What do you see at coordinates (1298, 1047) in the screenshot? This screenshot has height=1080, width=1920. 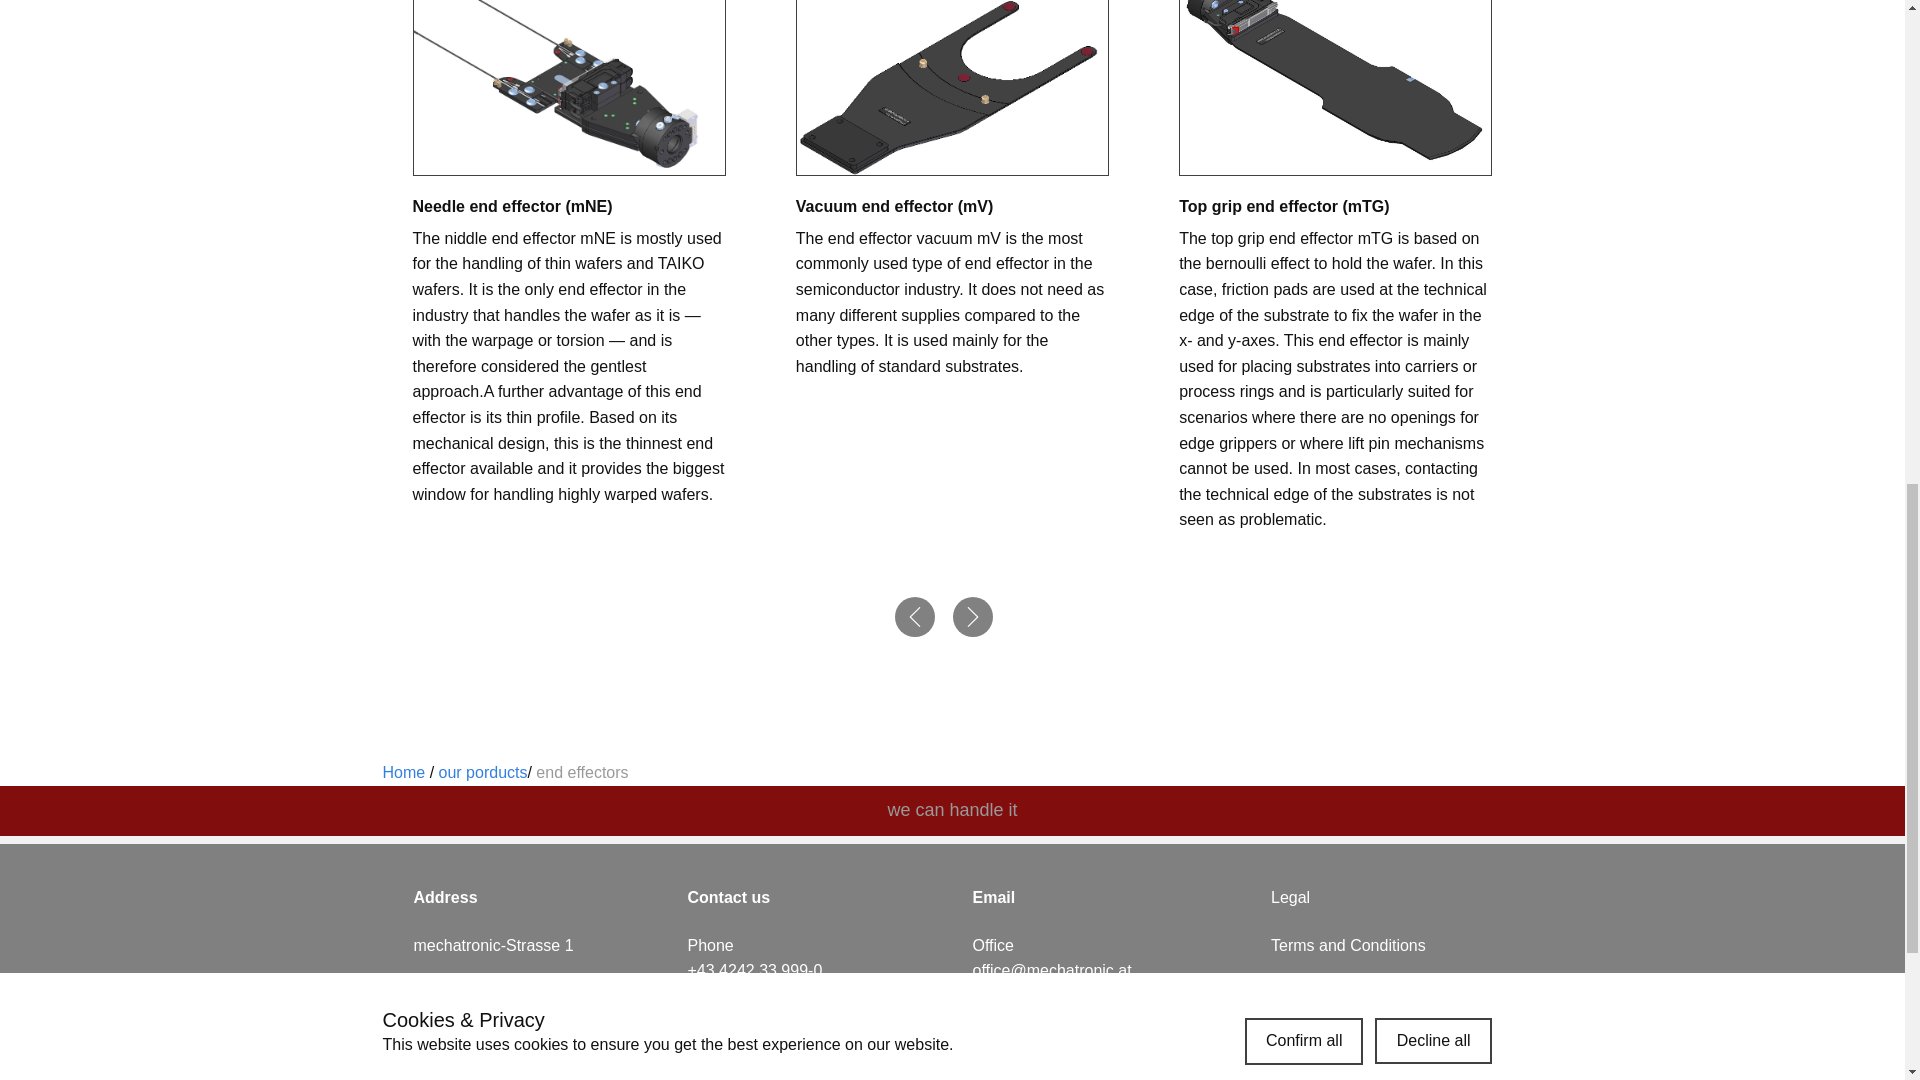 I see `Imprint ` at bounding box center [1298, 1047].